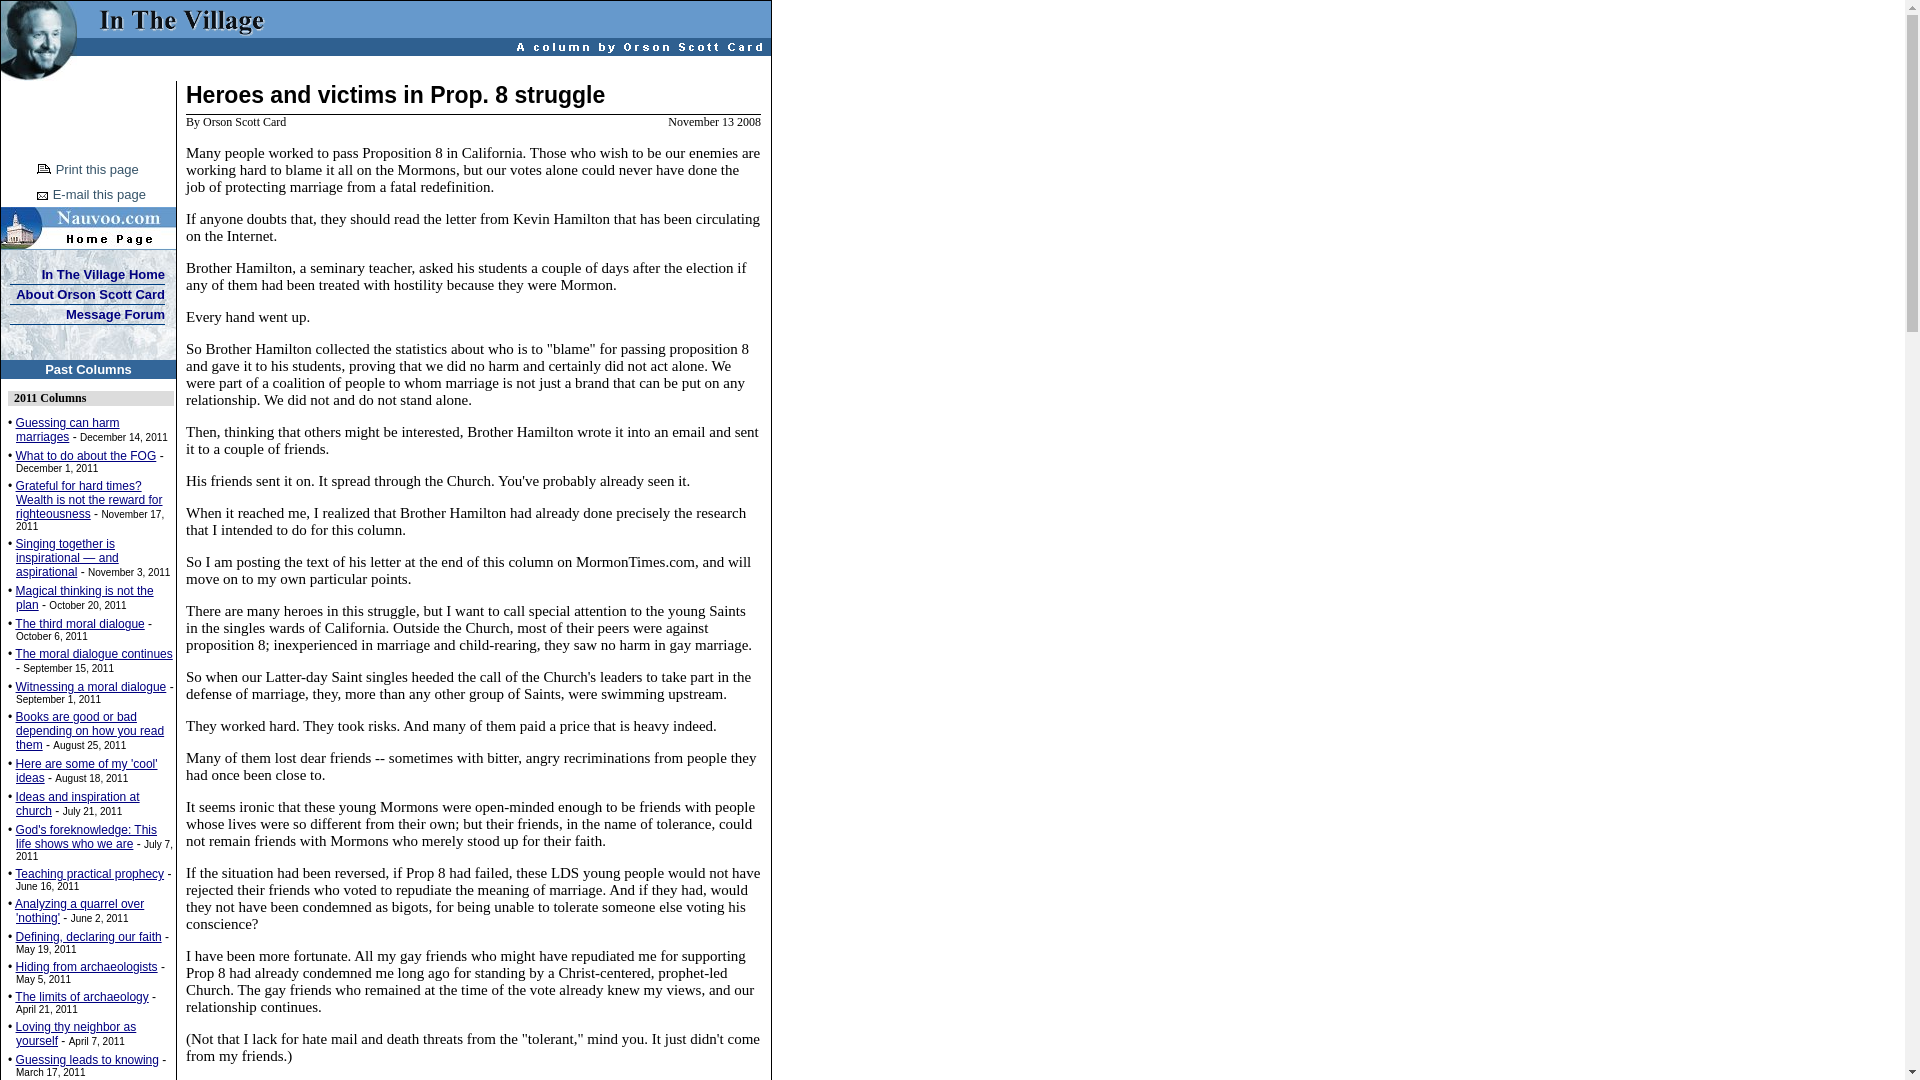 This screenshot has width=1920, height=1080. Describe the element at coordinates (86, 456) in the screenshot. I see `What to do about the FOG` at that location.